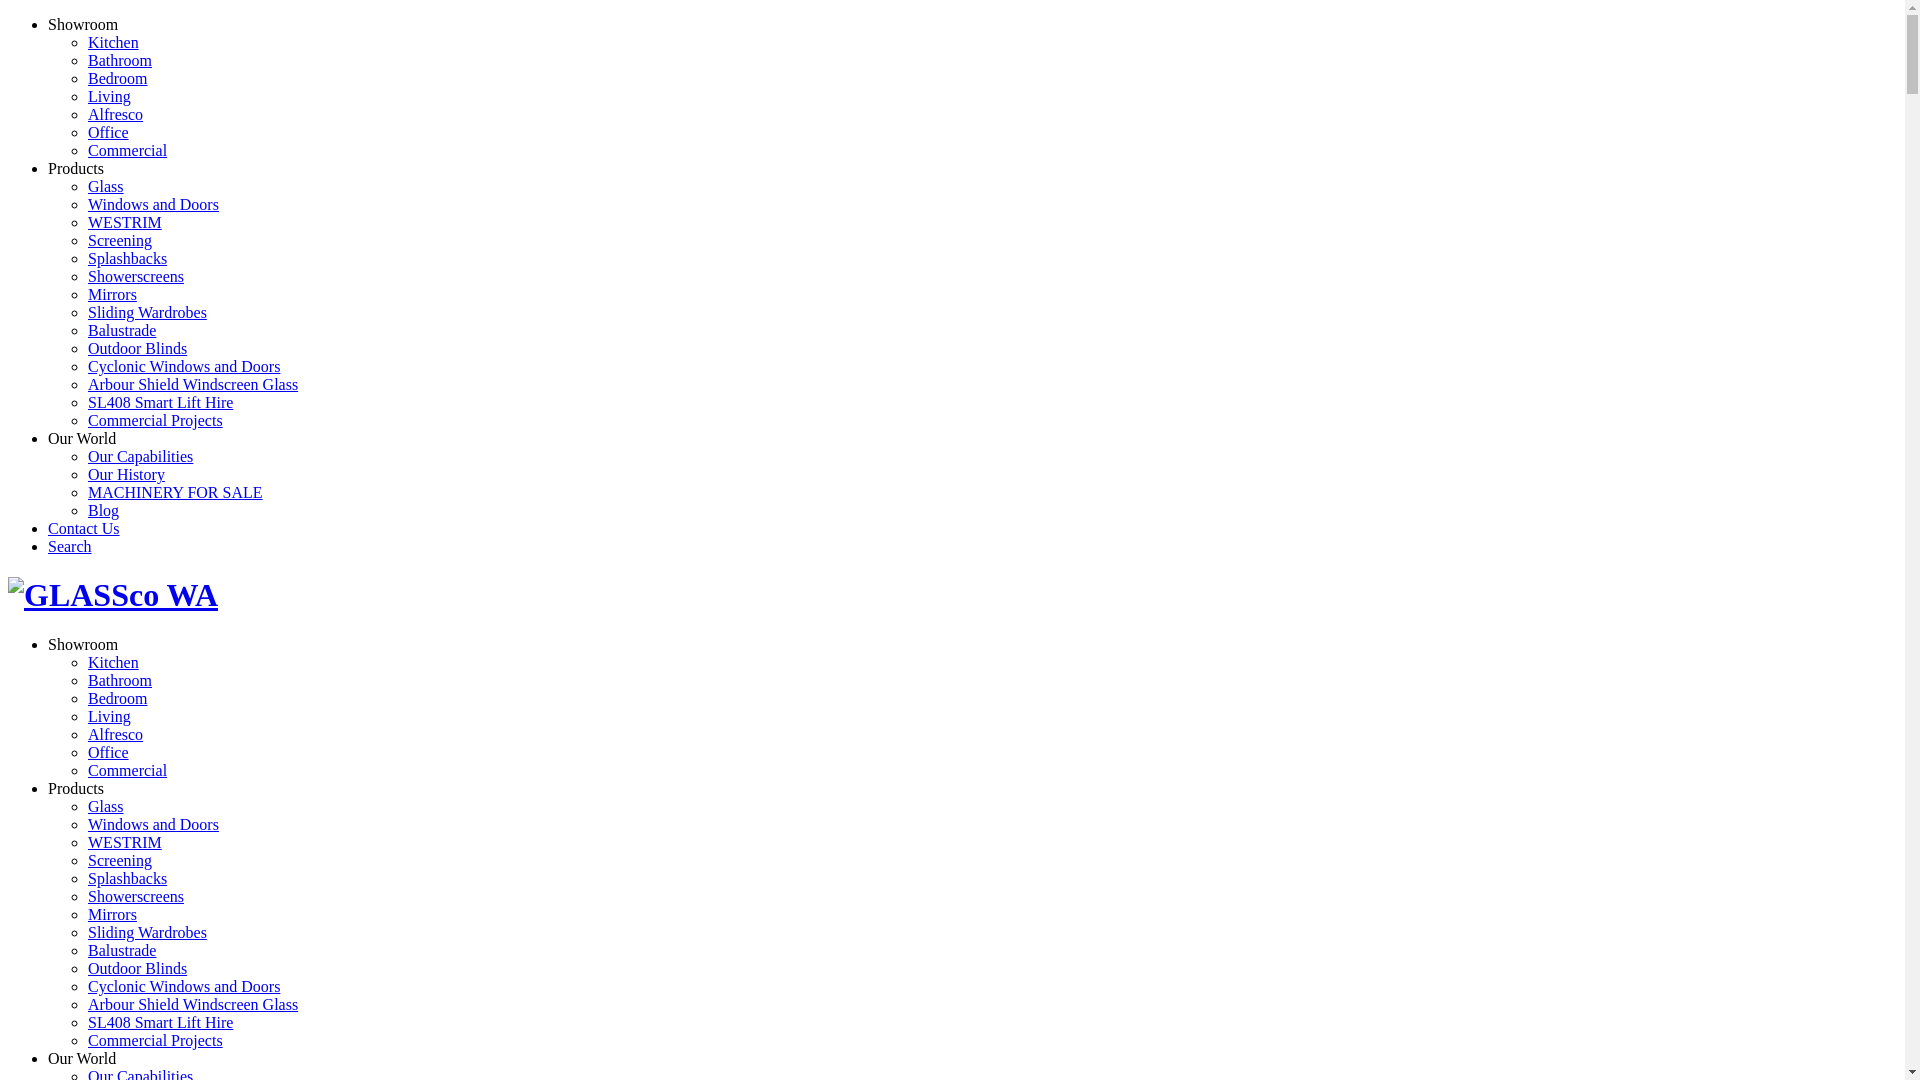 This screenshot has height=1080, width=1920. What do you see at coordinates (110, 96) in the screenshot?
I see `Living` at bounding box center [110, 96].